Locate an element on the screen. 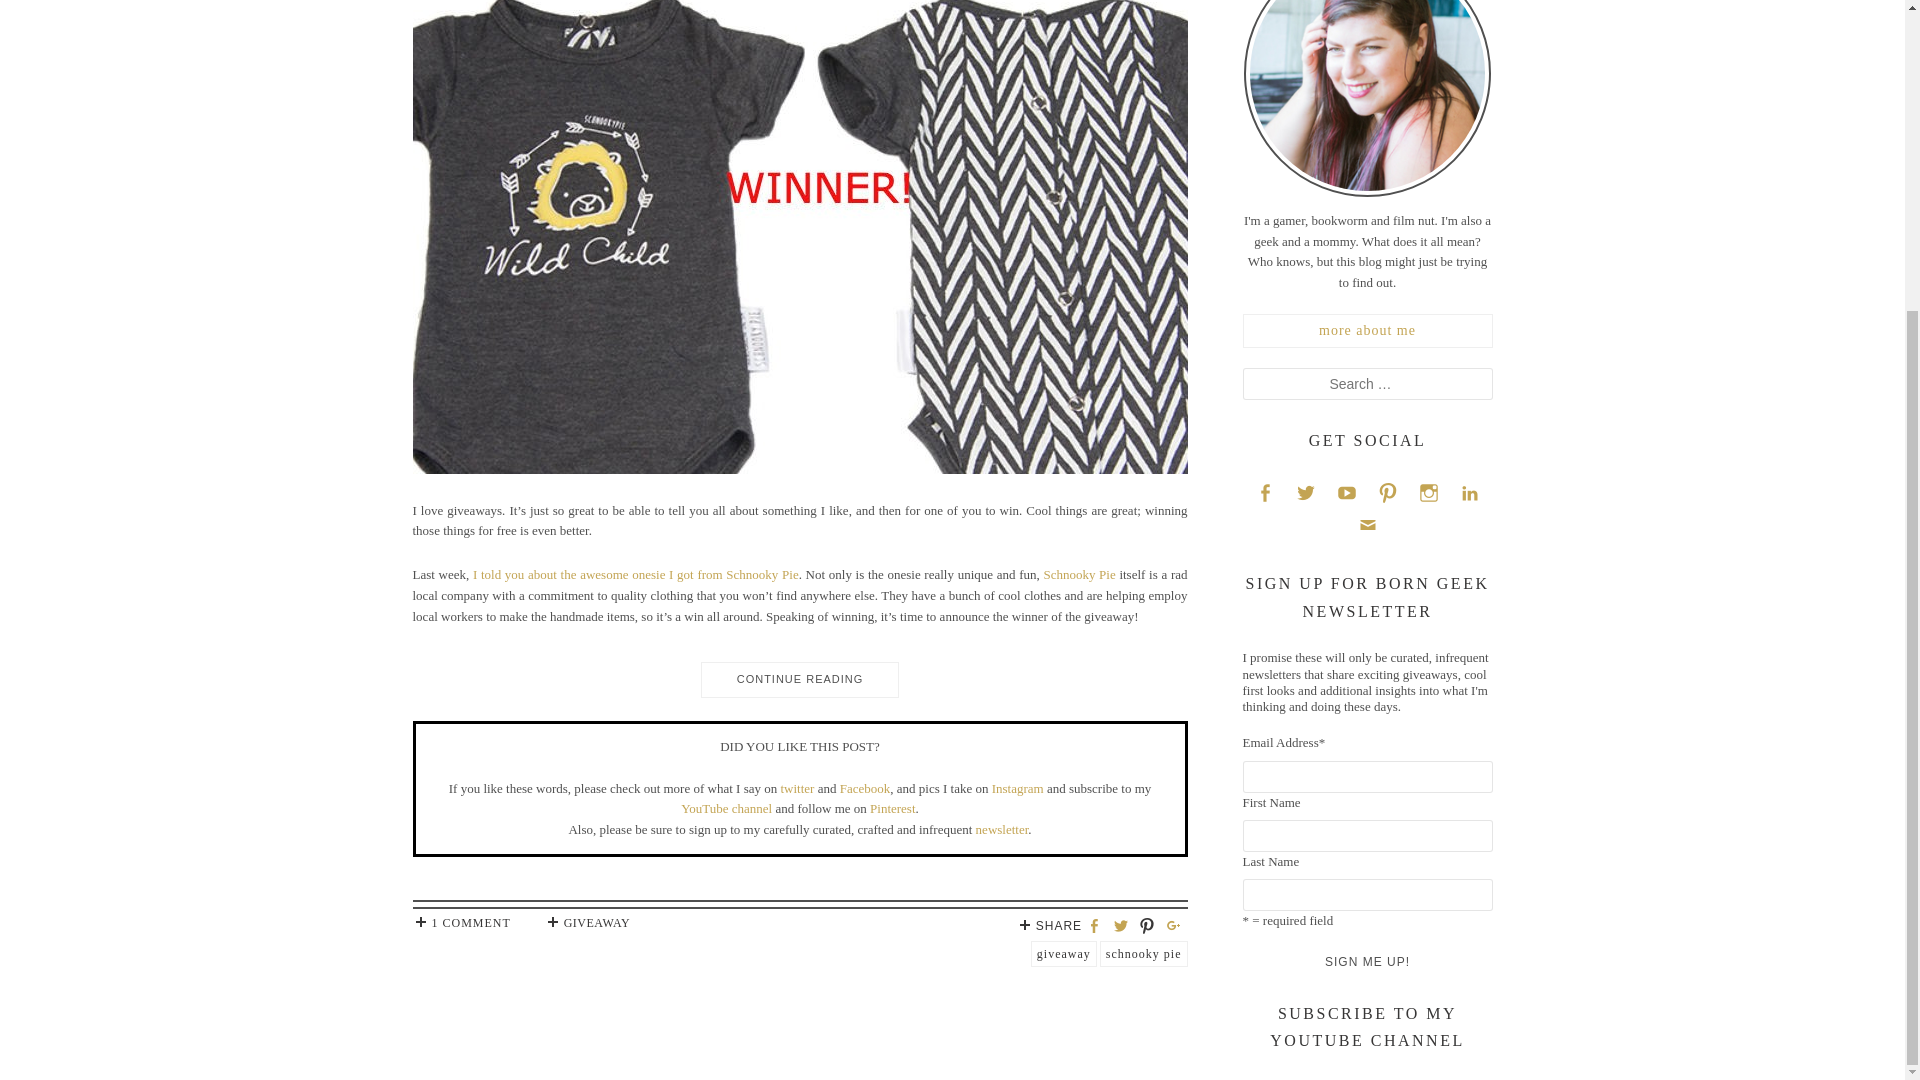 The height and width of the screenshot is (1080, 1920). Facebook is located at coordinates (1264, 492).